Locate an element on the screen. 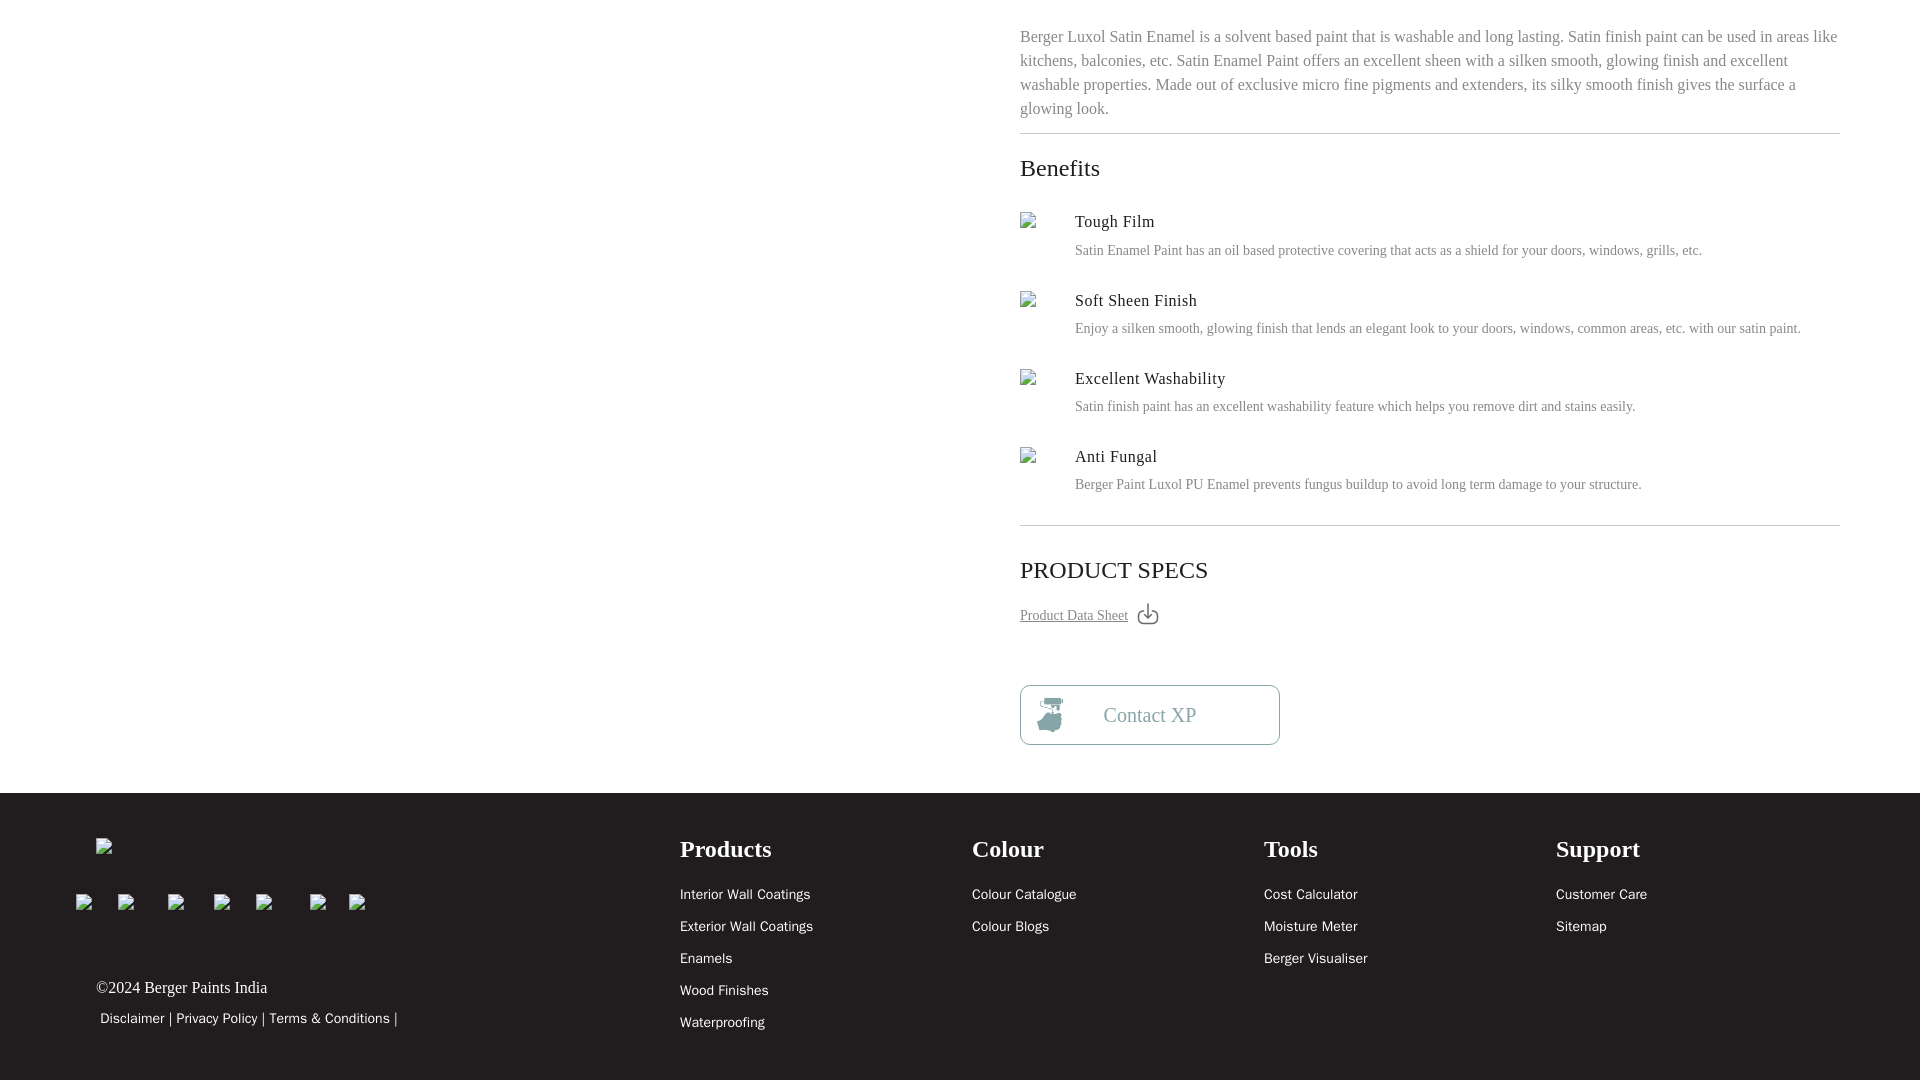 The height and width of the screenshot is (1080, 1920). Interior Wall Coatings is located at coordinates (744, 894).